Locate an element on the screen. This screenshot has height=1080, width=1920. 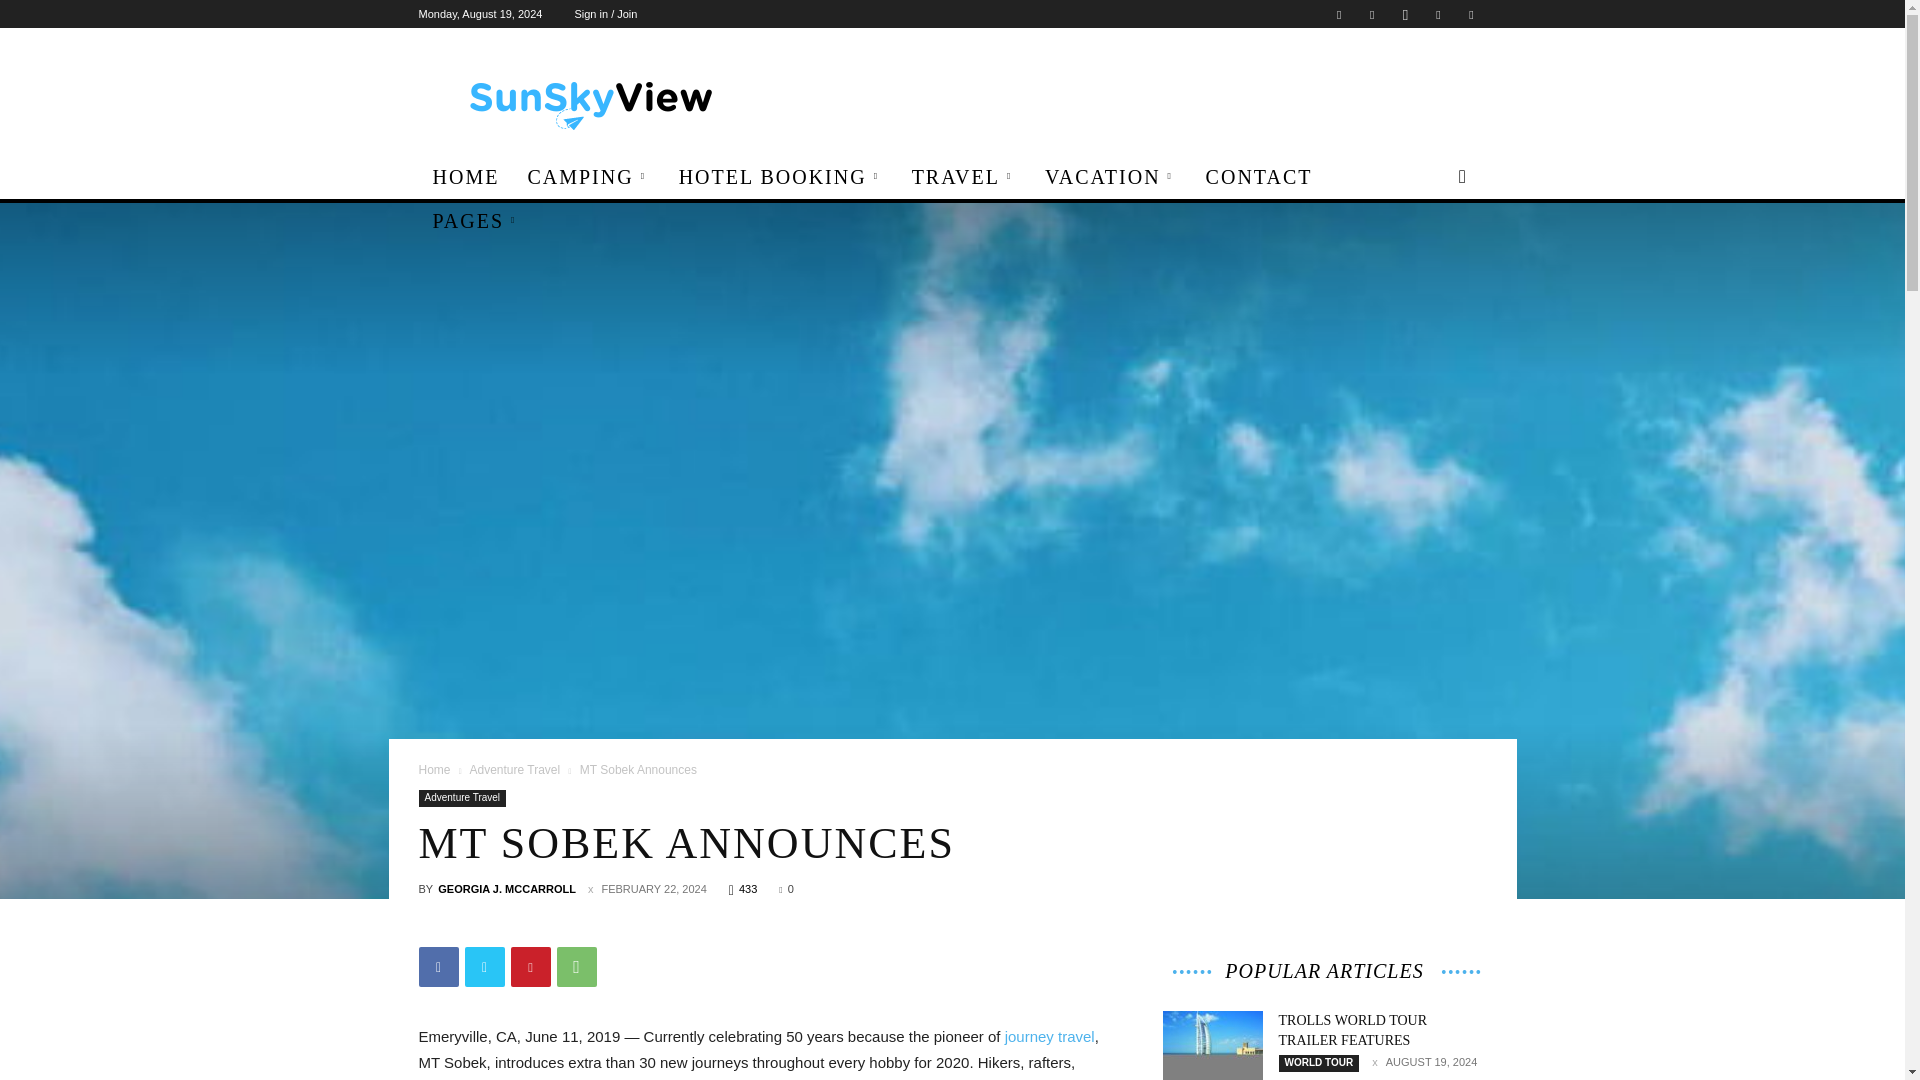
Grooveshark is located at coordinates (1372, 14).